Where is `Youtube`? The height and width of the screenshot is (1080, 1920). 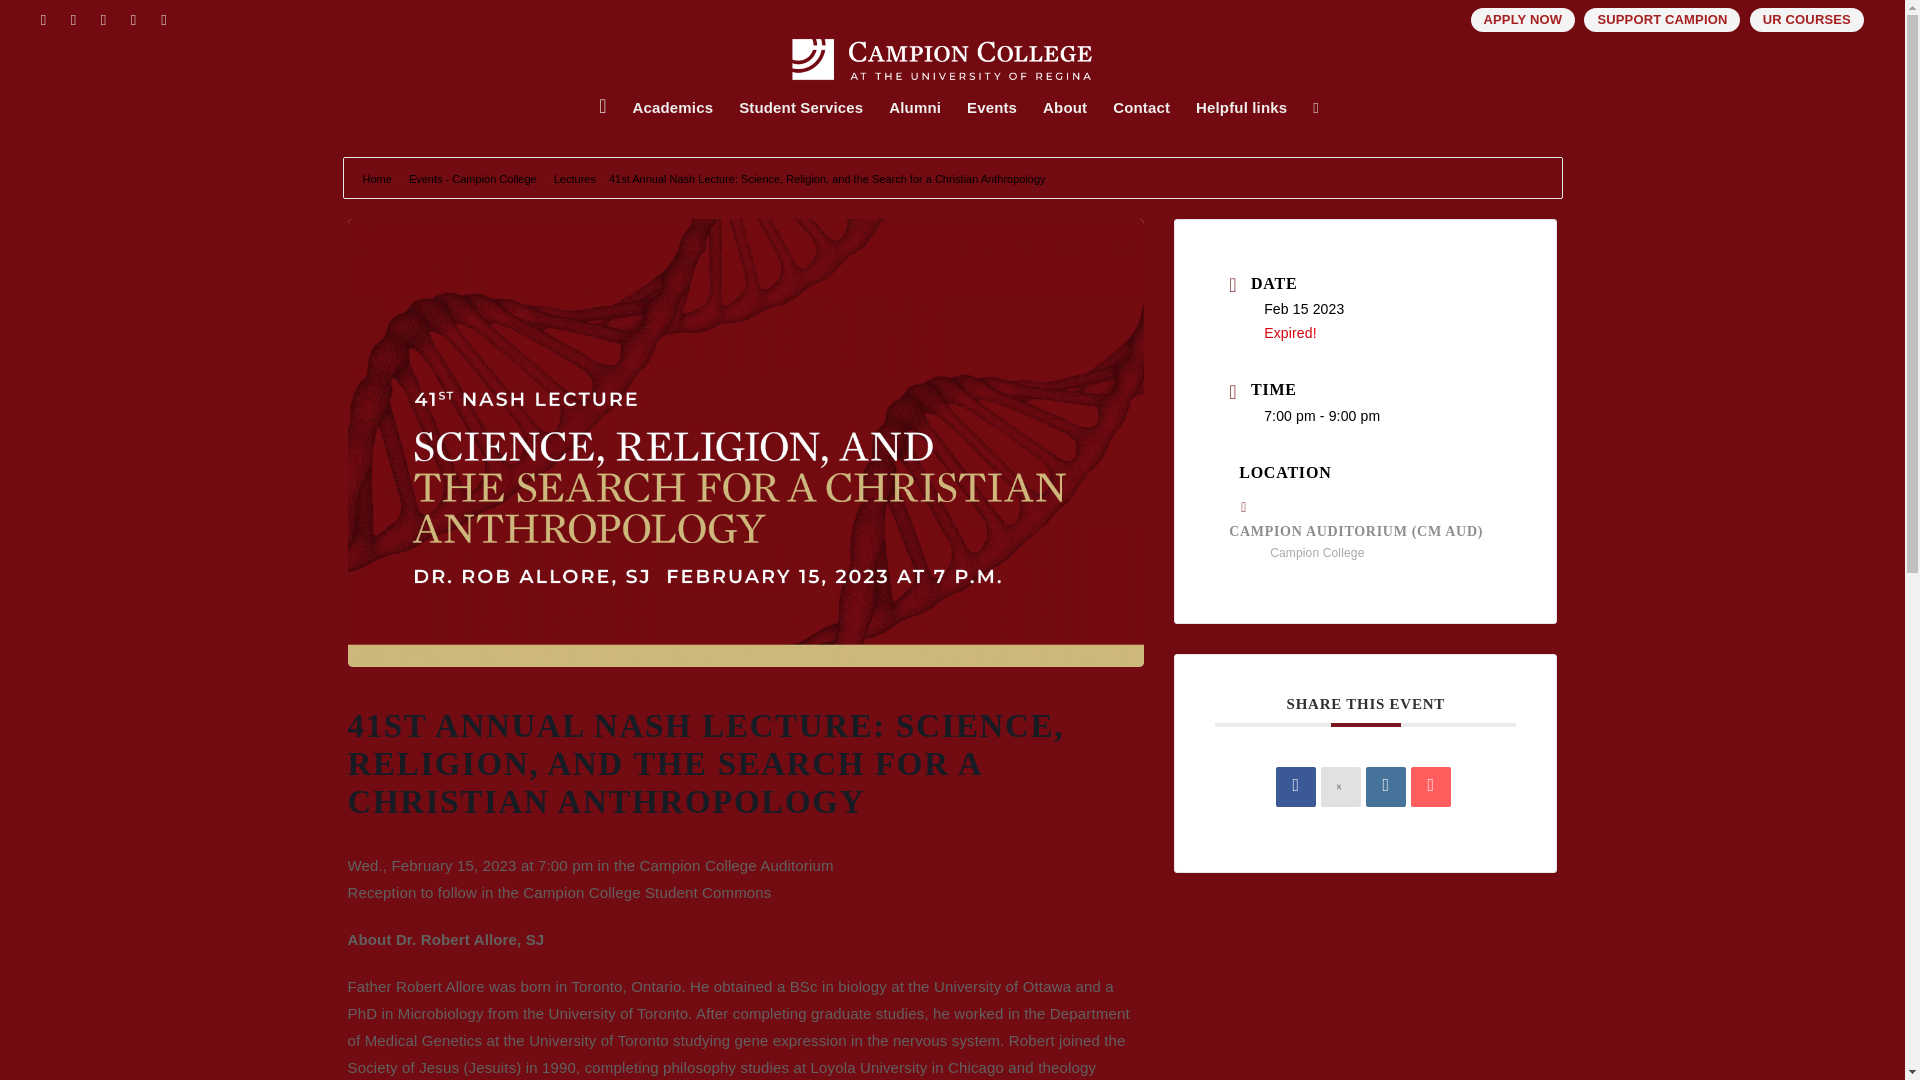
Youtube is located at coordinates (164, 20).